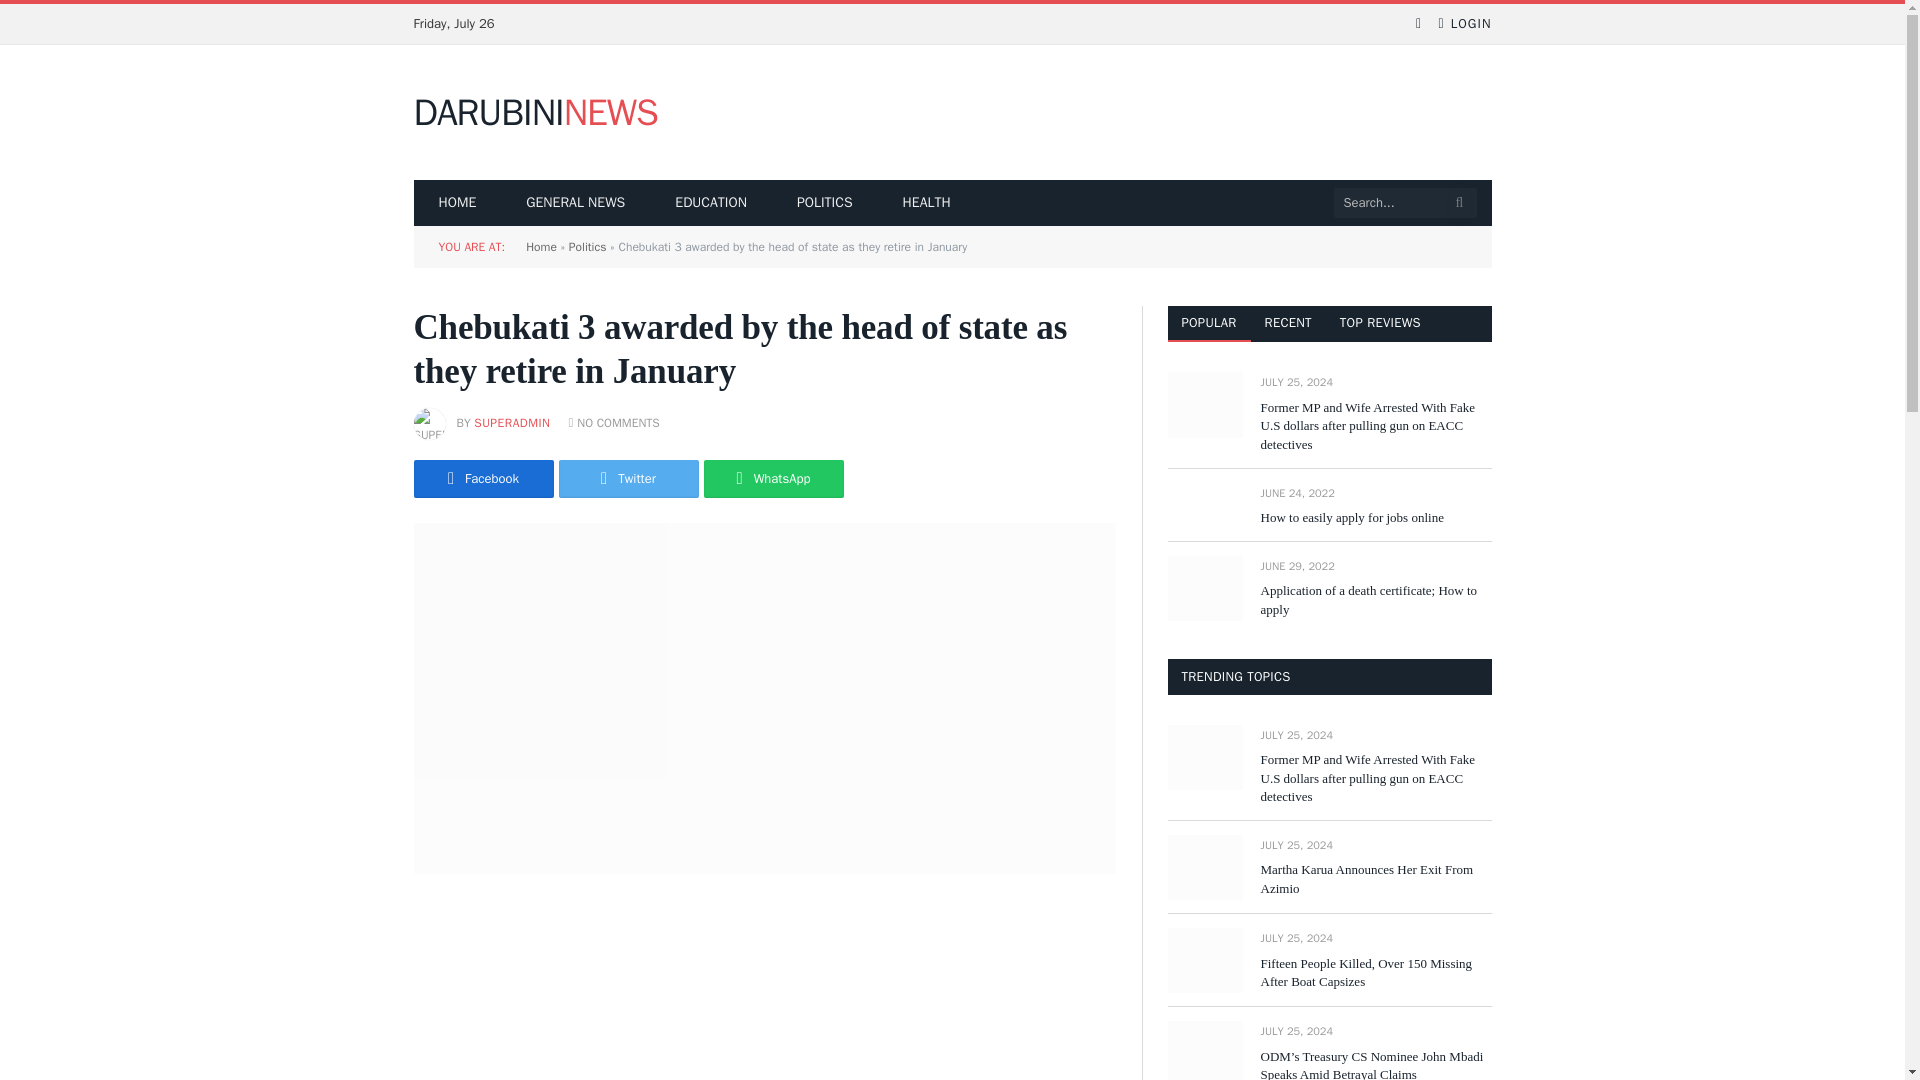 This screenshot has height=1080, width=1920. Describe the element at coordinates (614, 422) in the screenshot. I see `NO COMMENTS` at that location.